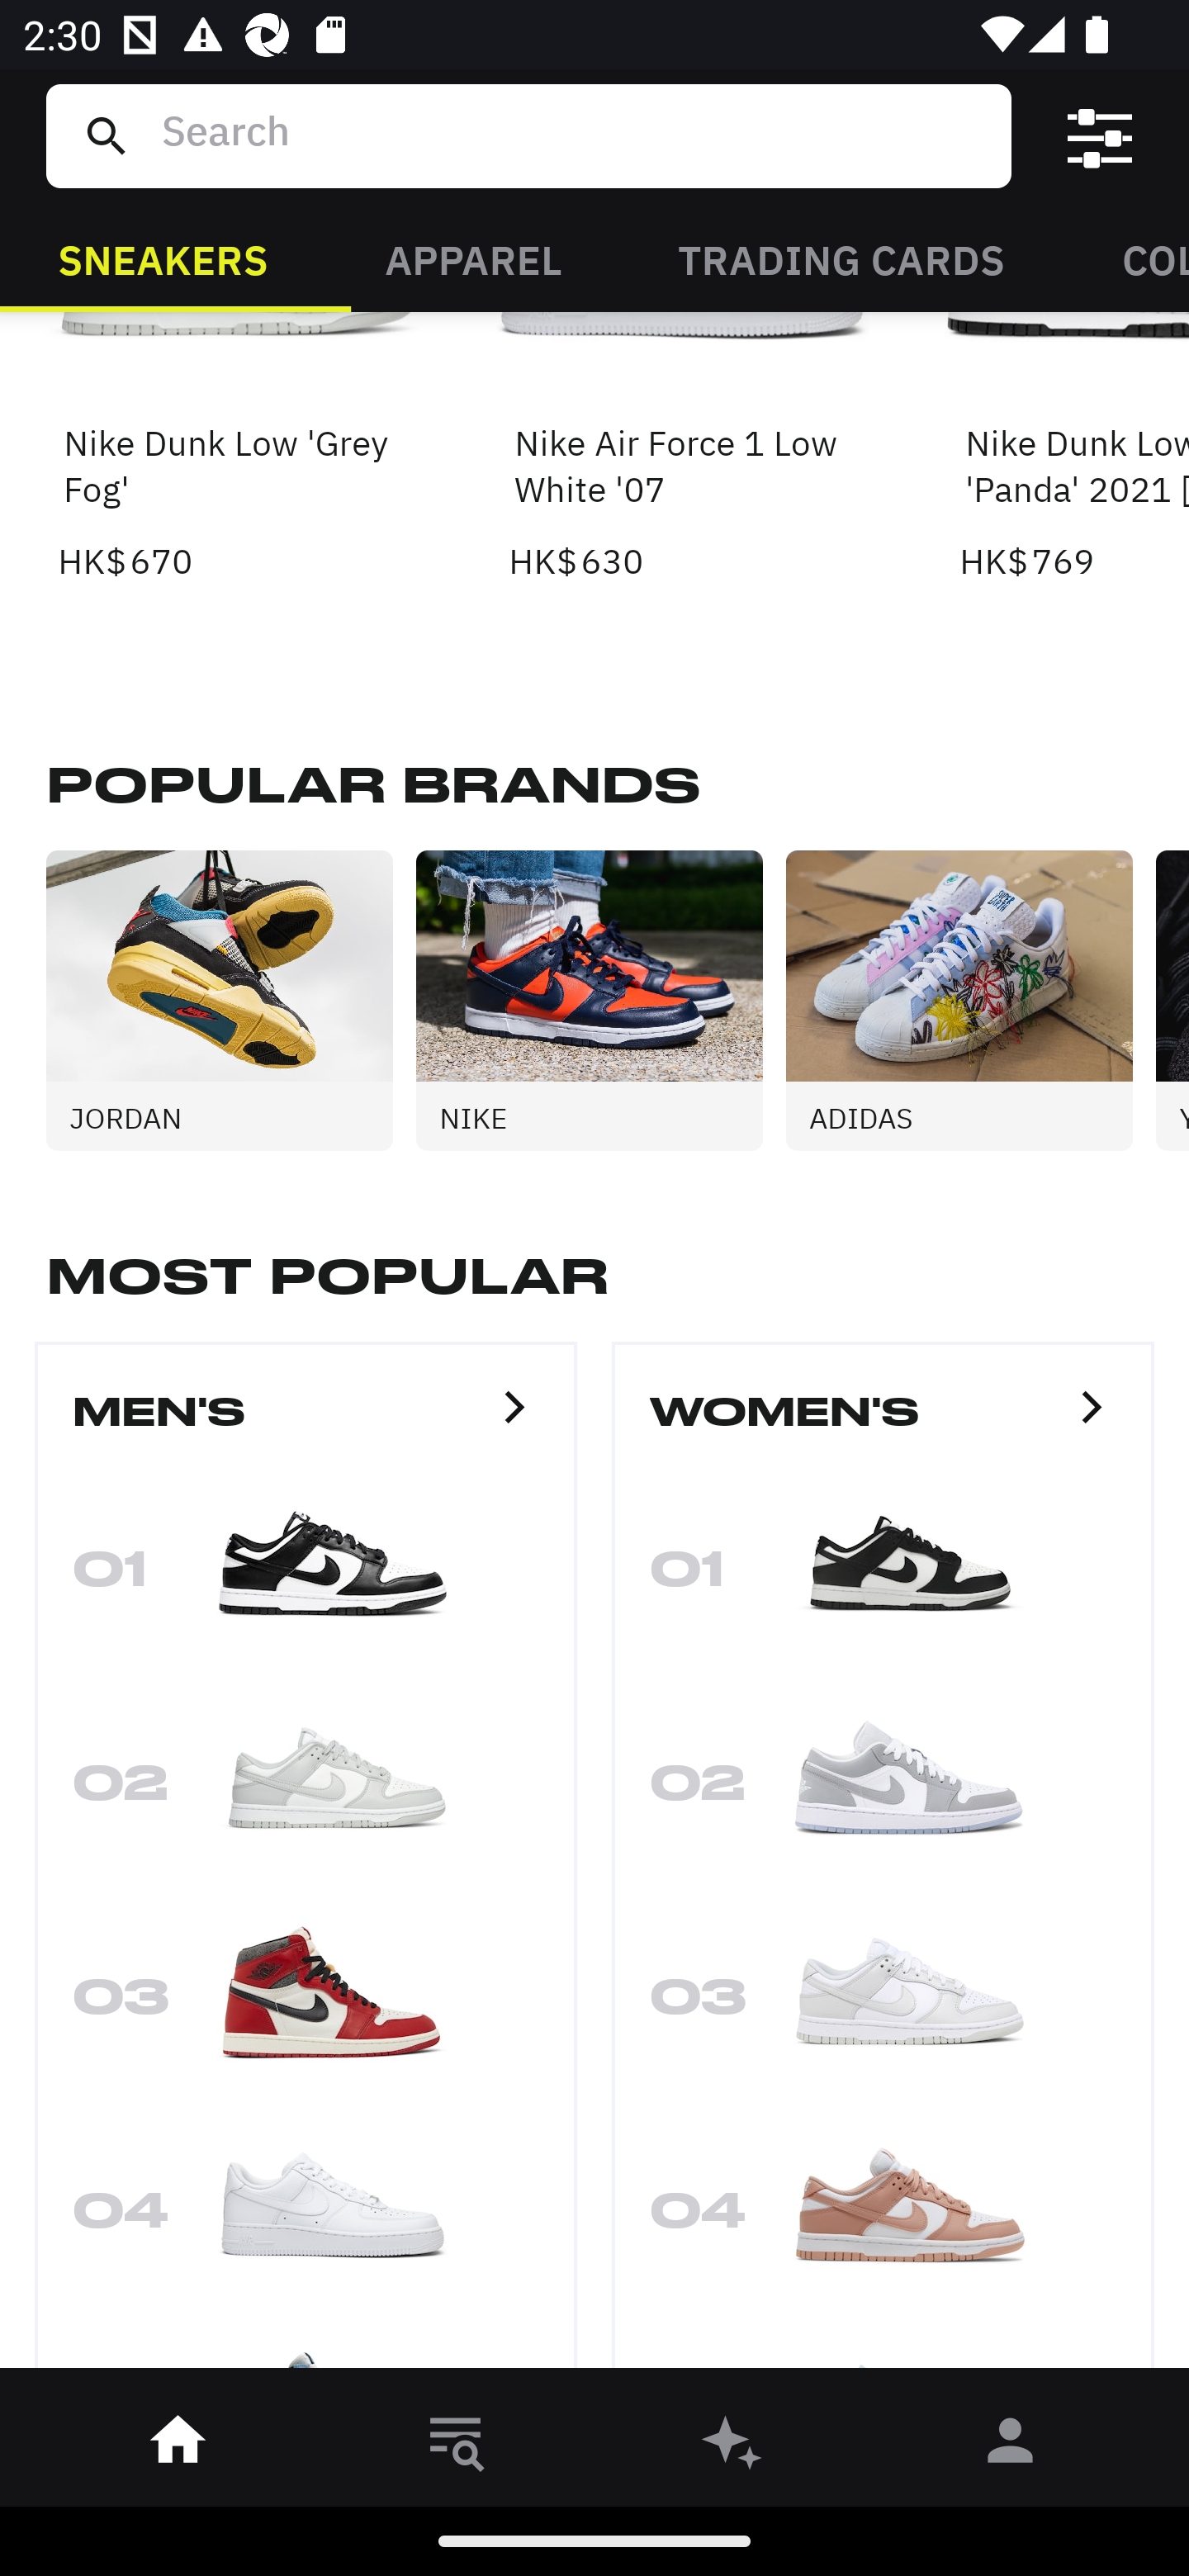 The image size is (1189, 2576). I want to click on 01, so click(883, 1577).